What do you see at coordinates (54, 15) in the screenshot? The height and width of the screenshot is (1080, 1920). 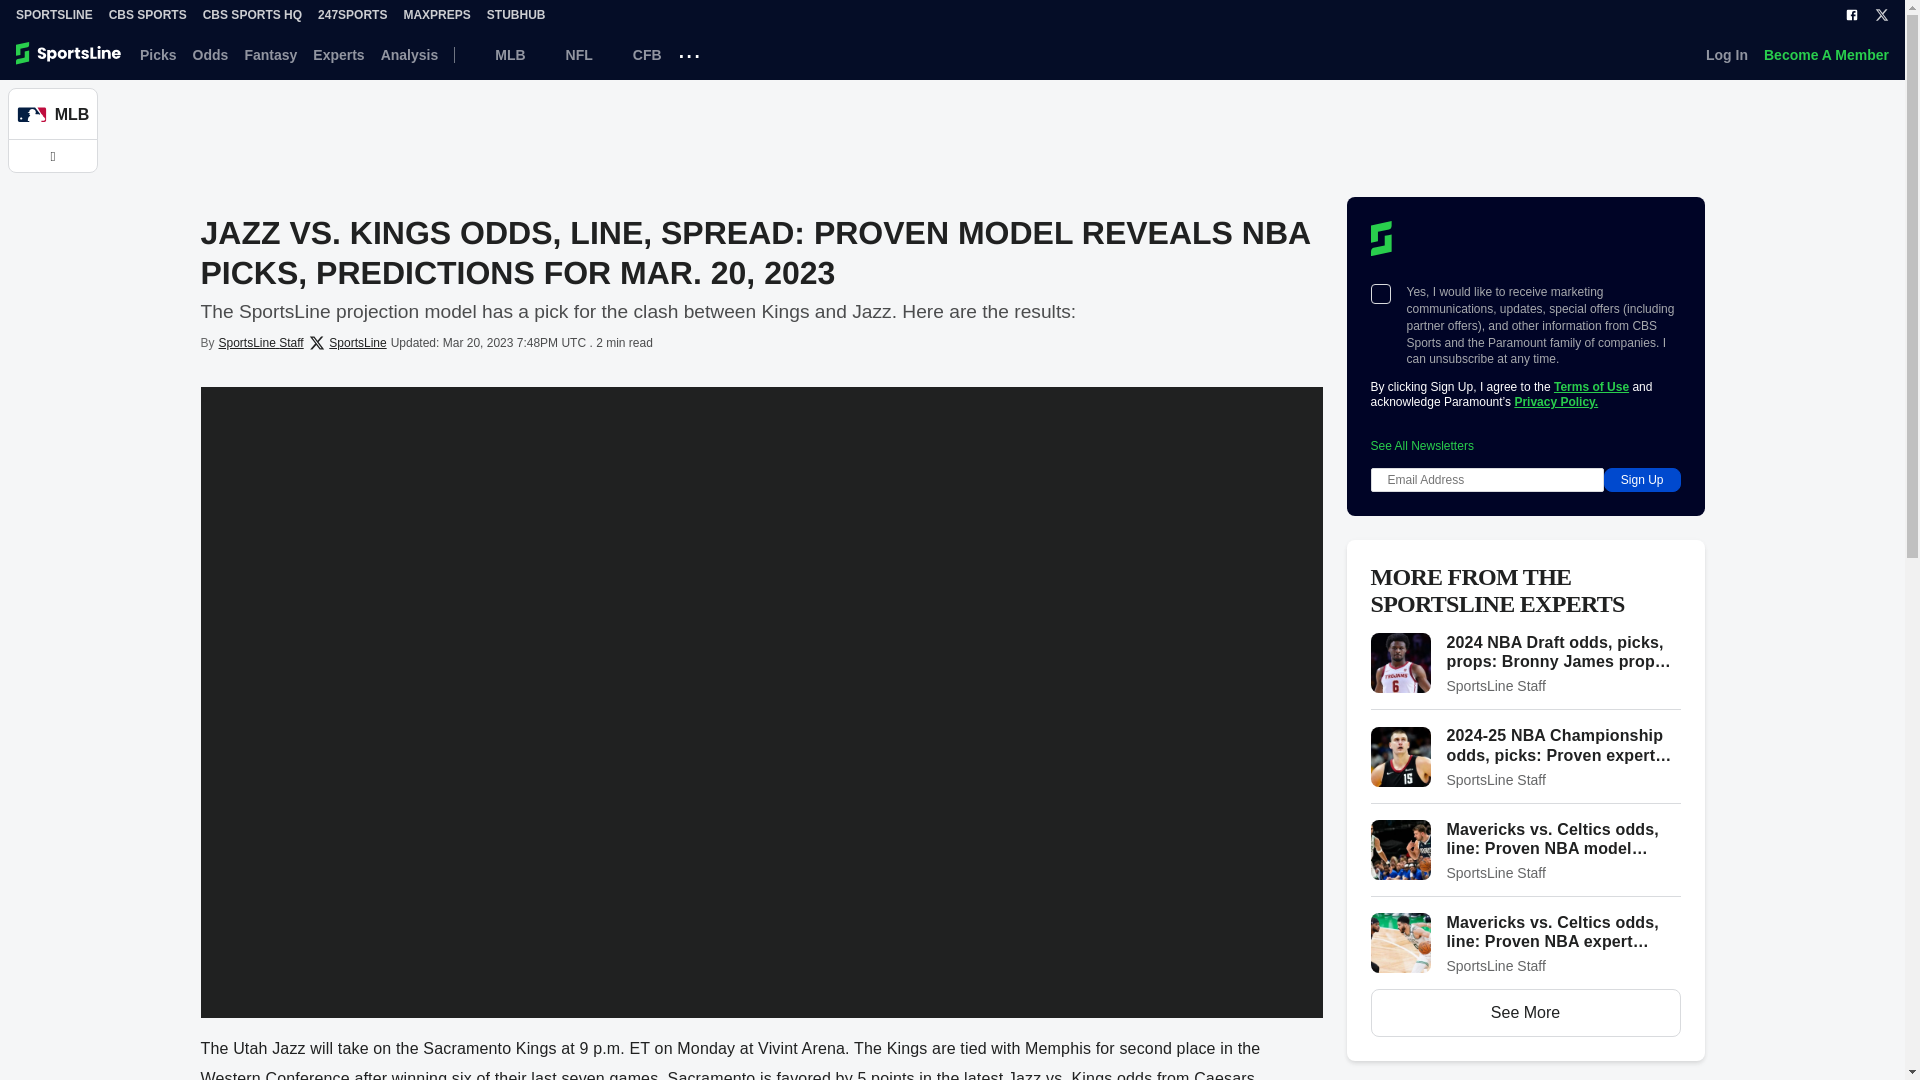 I see `SportsLine` at bounding box center [54, 15].